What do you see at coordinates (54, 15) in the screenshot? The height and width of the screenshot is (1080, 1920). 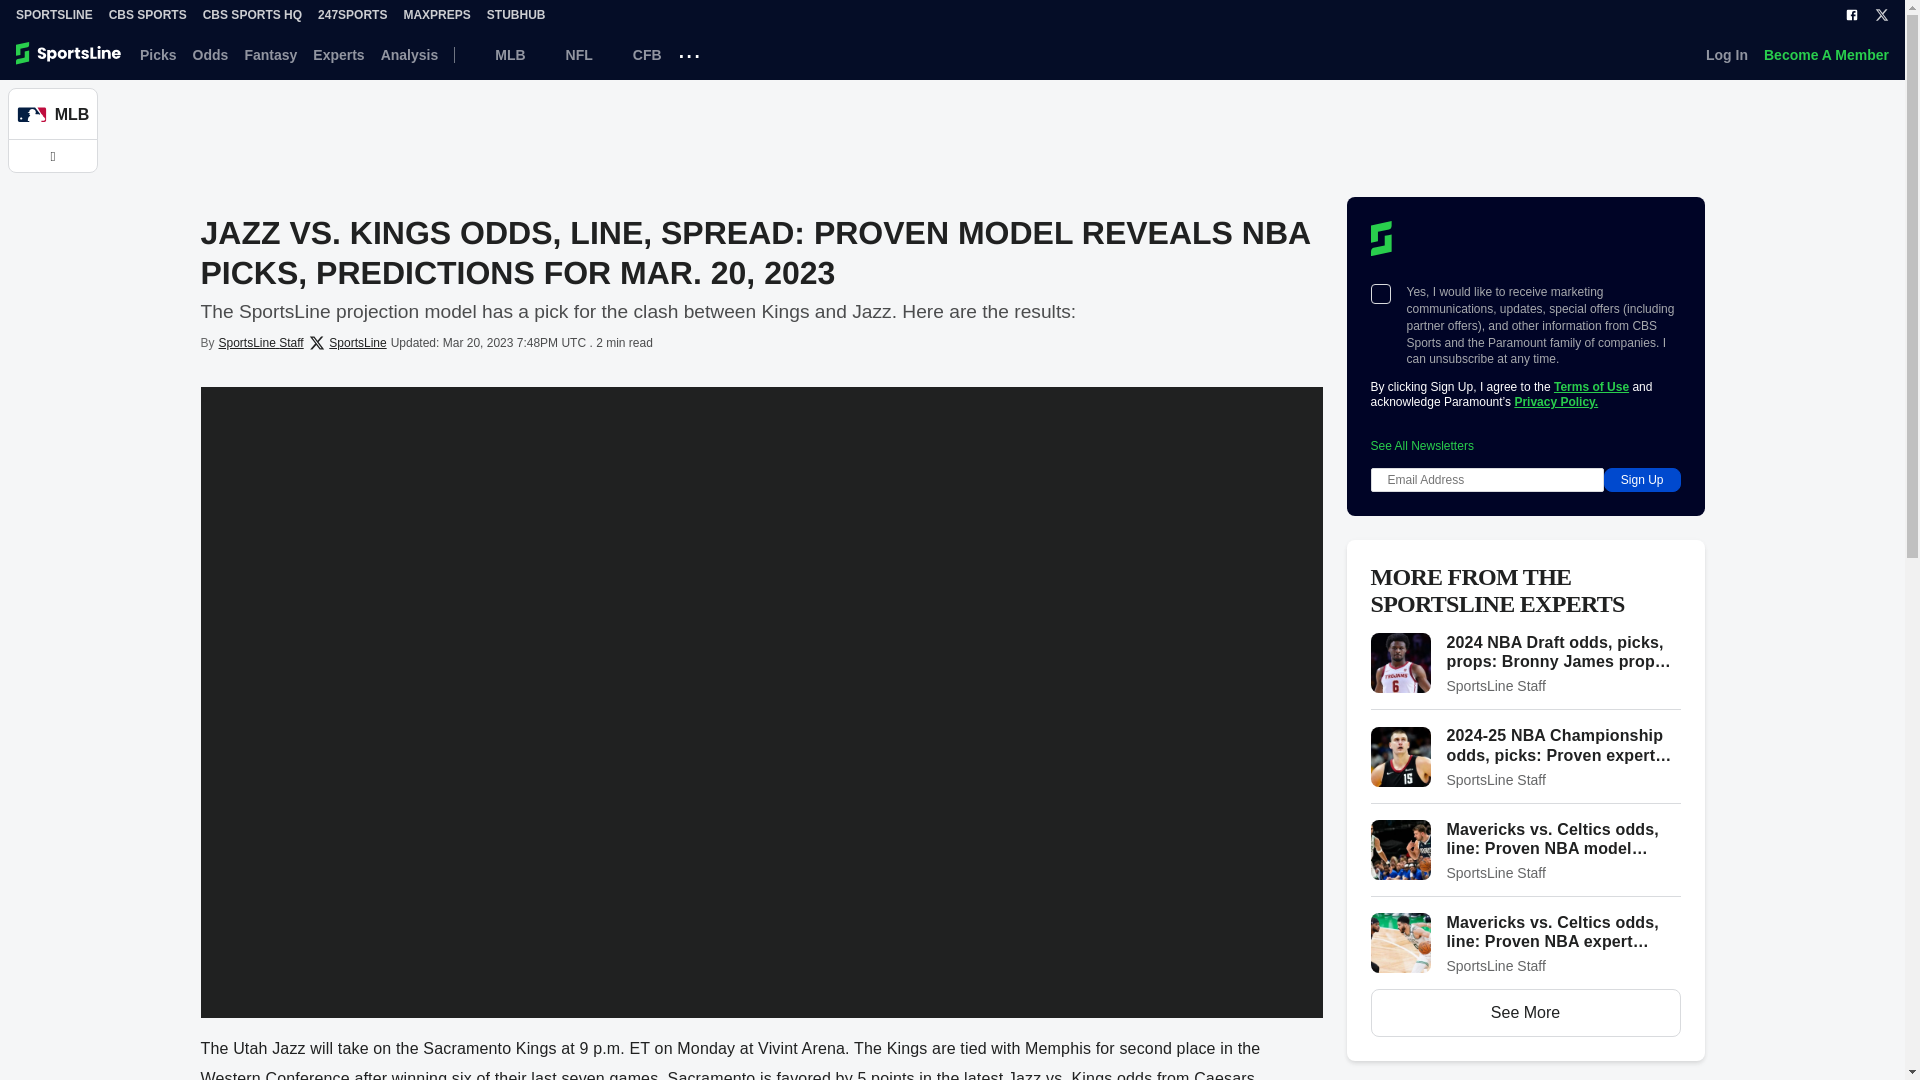 I see `SportsLine` at bounding box center [54, 15].